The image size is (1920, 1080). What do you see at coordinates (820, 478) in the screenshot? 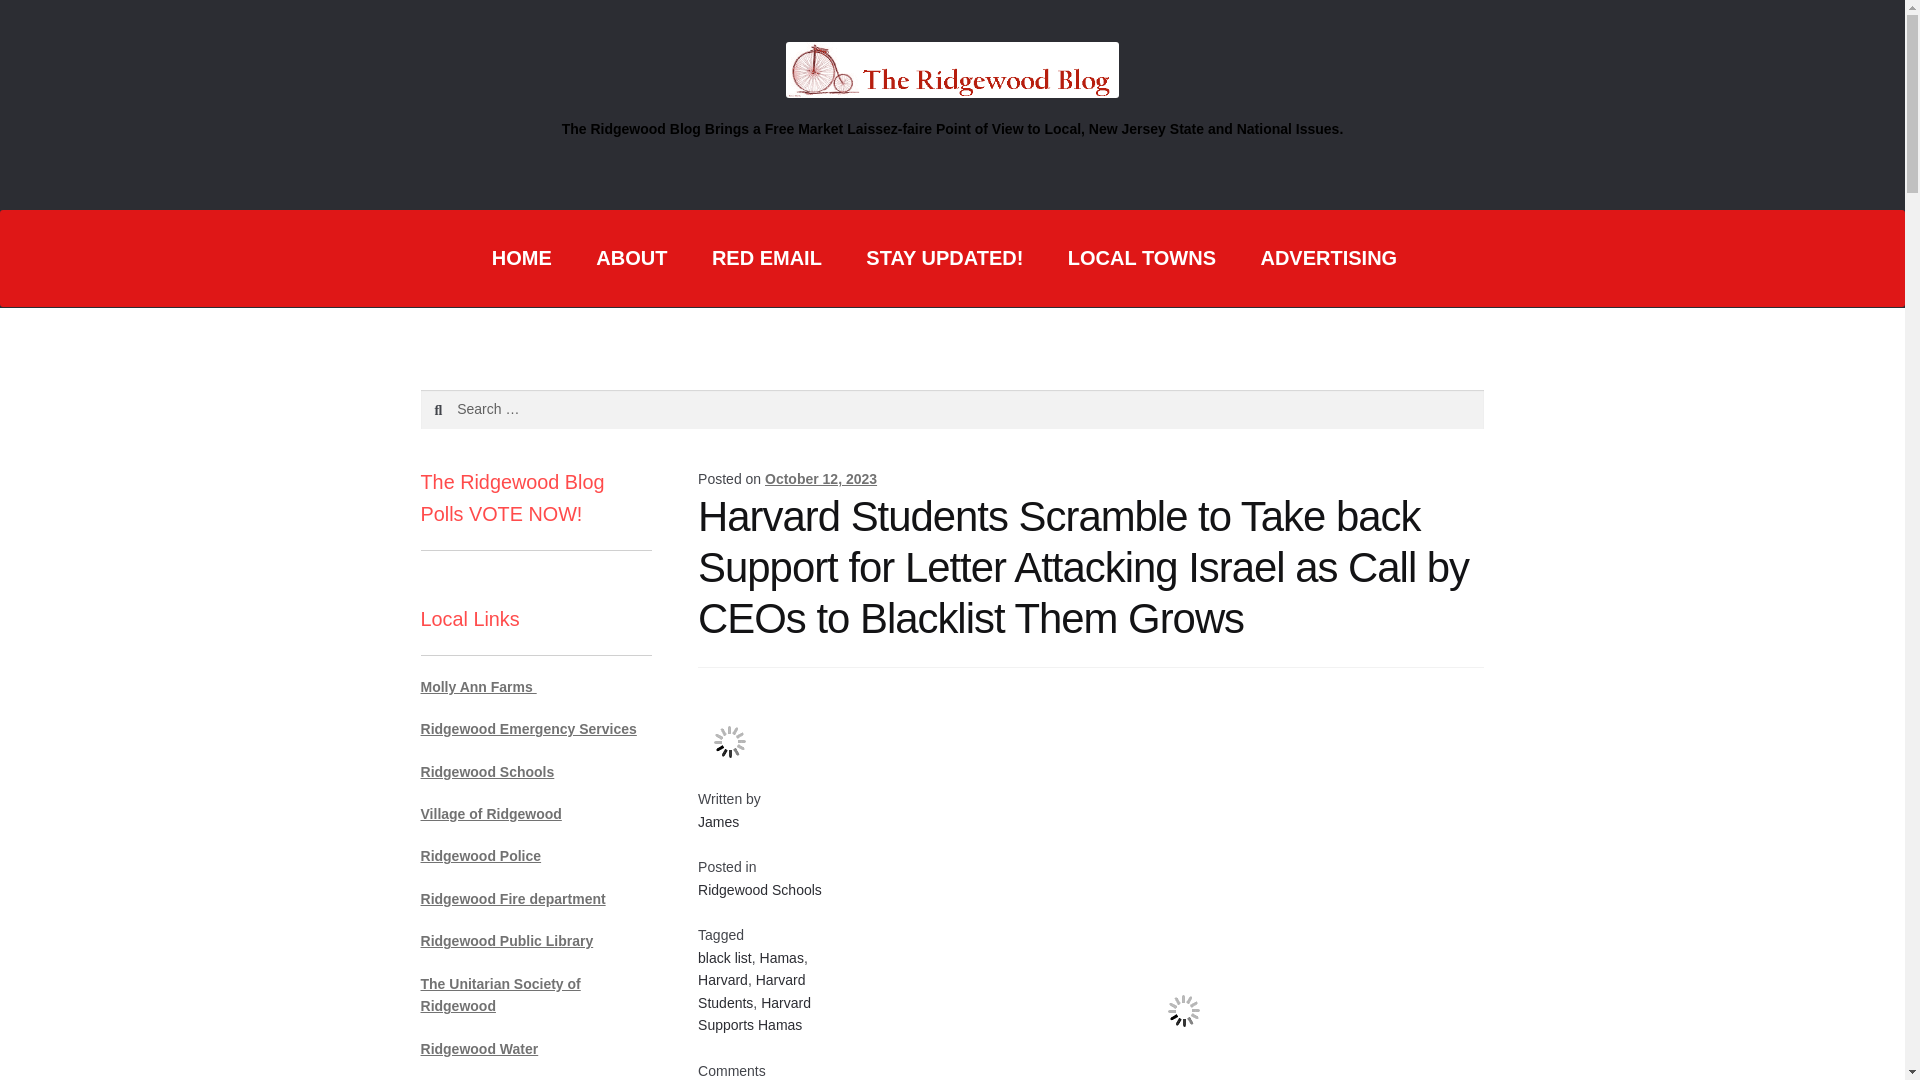
I see `October 12, 2023` at bounding box center [820, 478].